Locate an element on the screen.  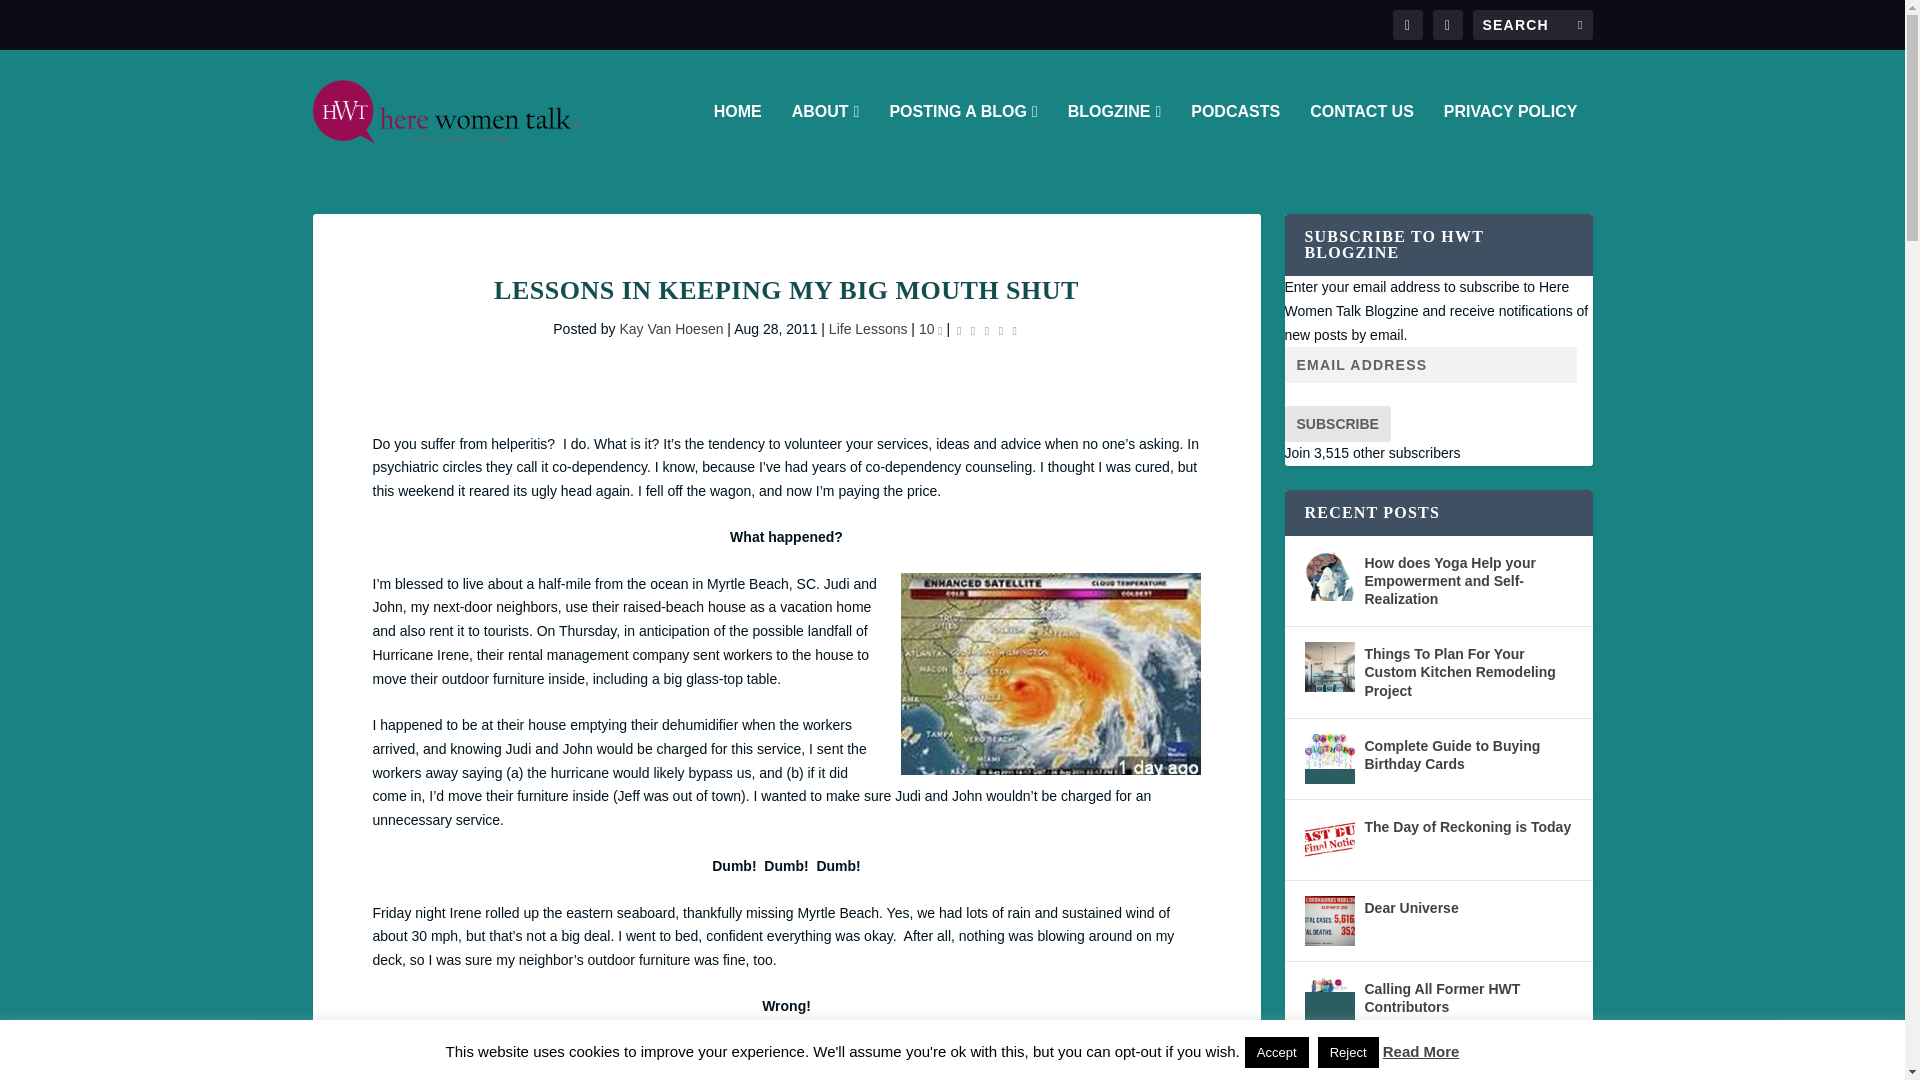
Search for: is located at coordinates (1532, 24).